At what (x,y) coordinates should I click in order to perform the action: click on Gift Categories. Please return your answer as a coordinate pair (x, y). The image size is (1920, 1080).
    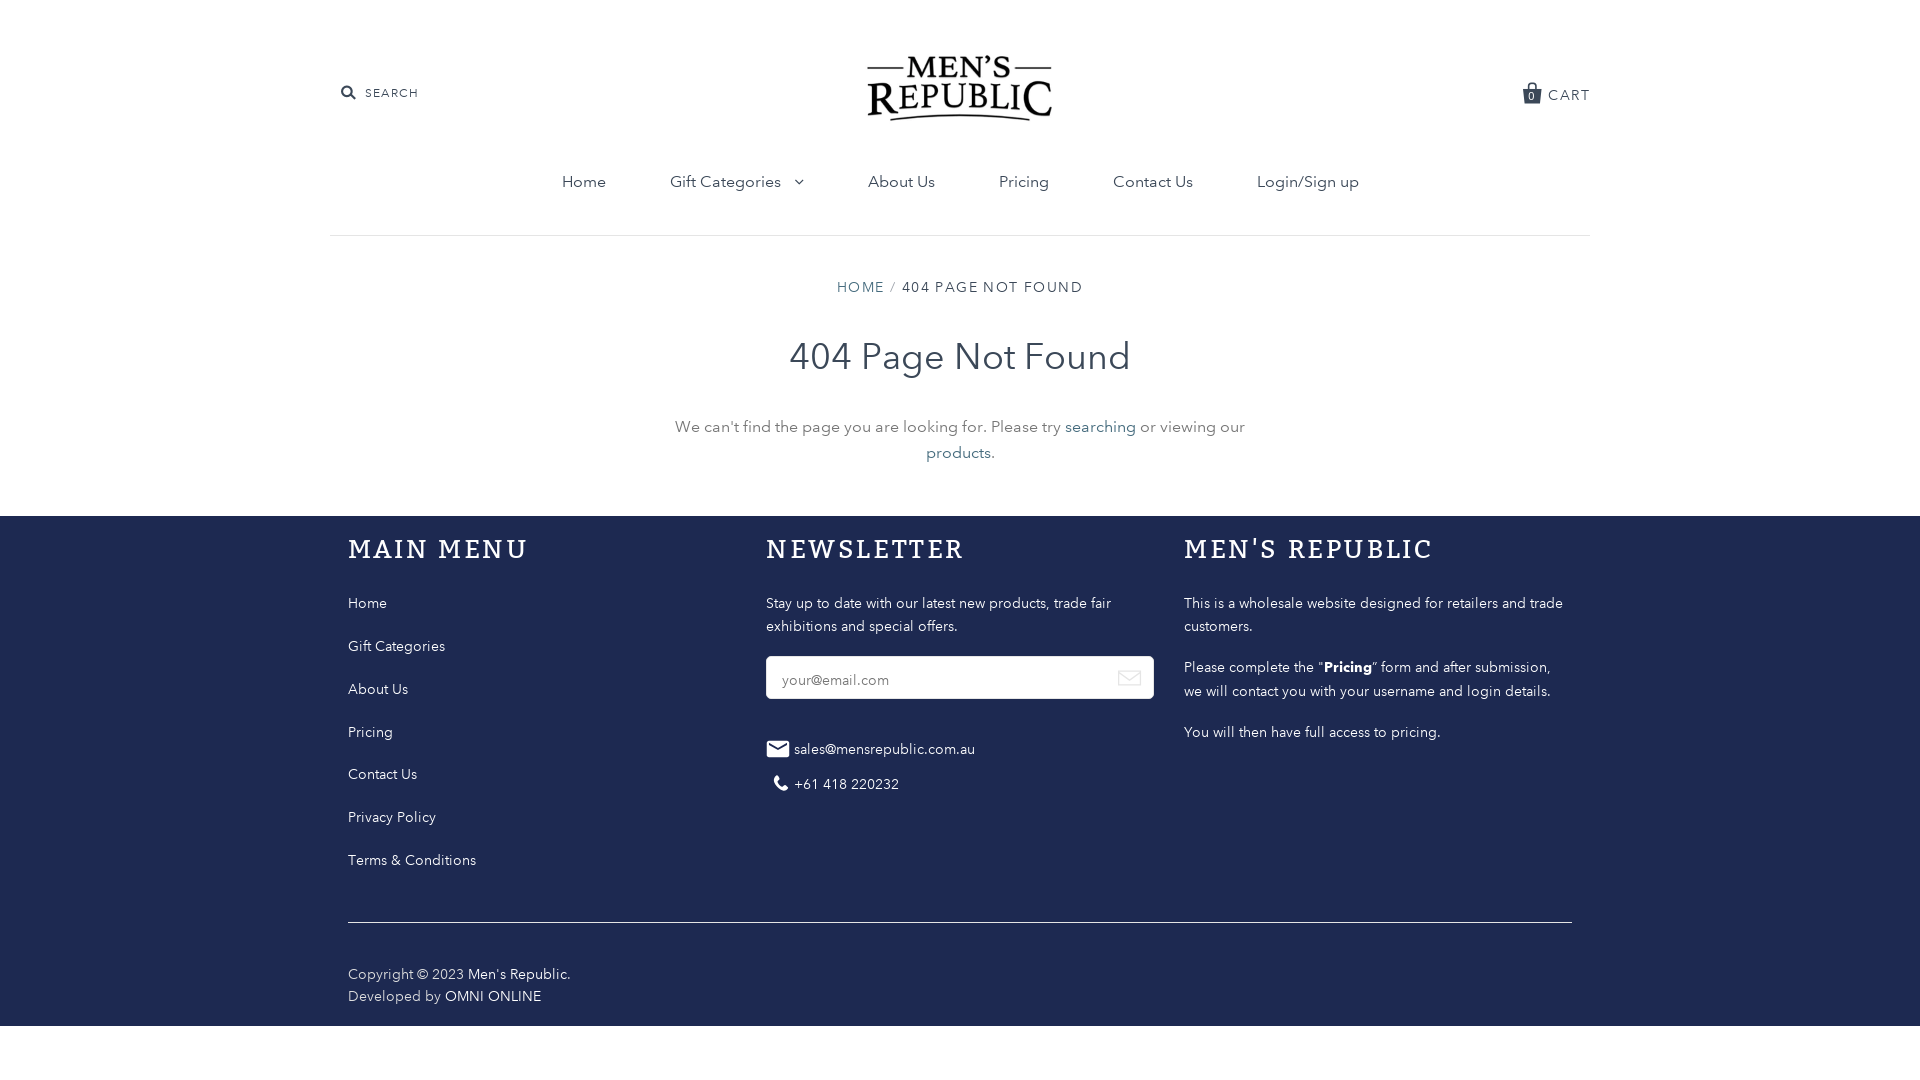
    Looking at the image, I should click on (737, 182).